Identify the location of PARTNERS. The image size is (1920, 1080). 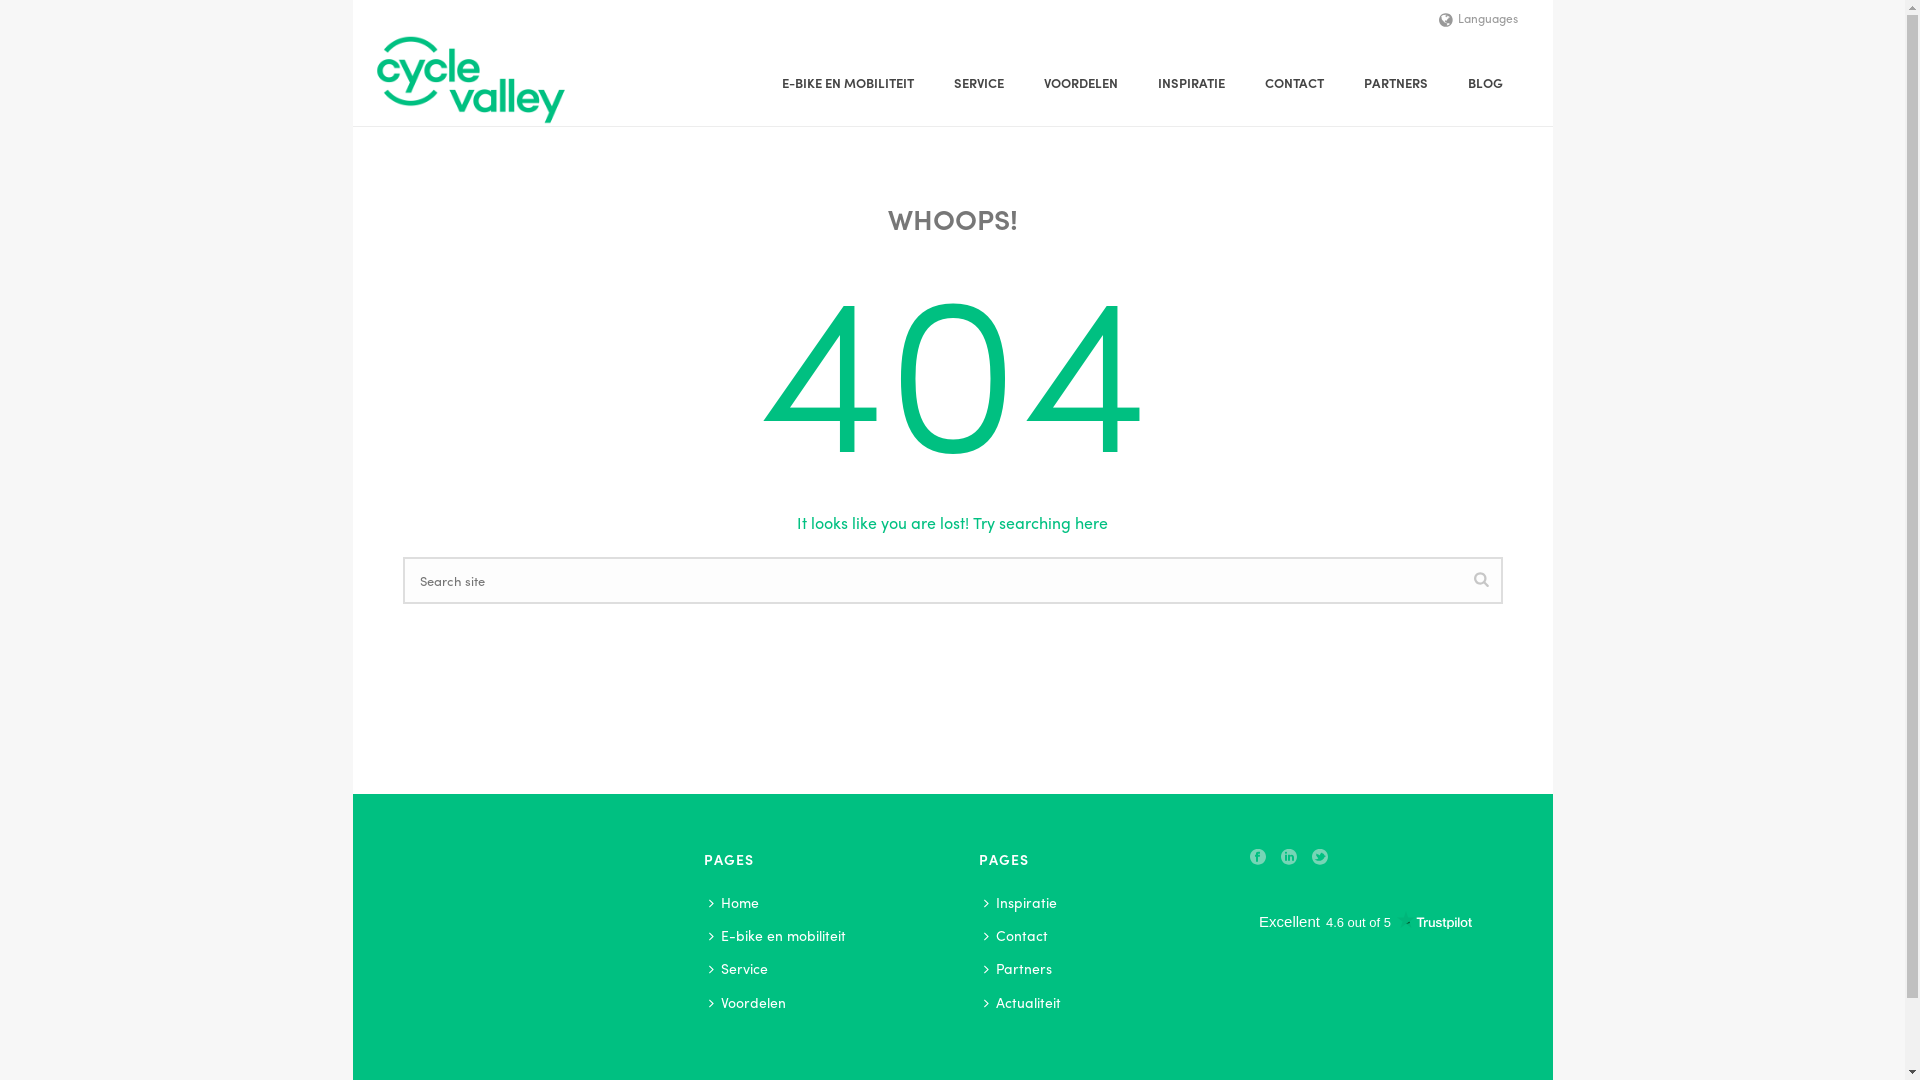
(1396, 83).